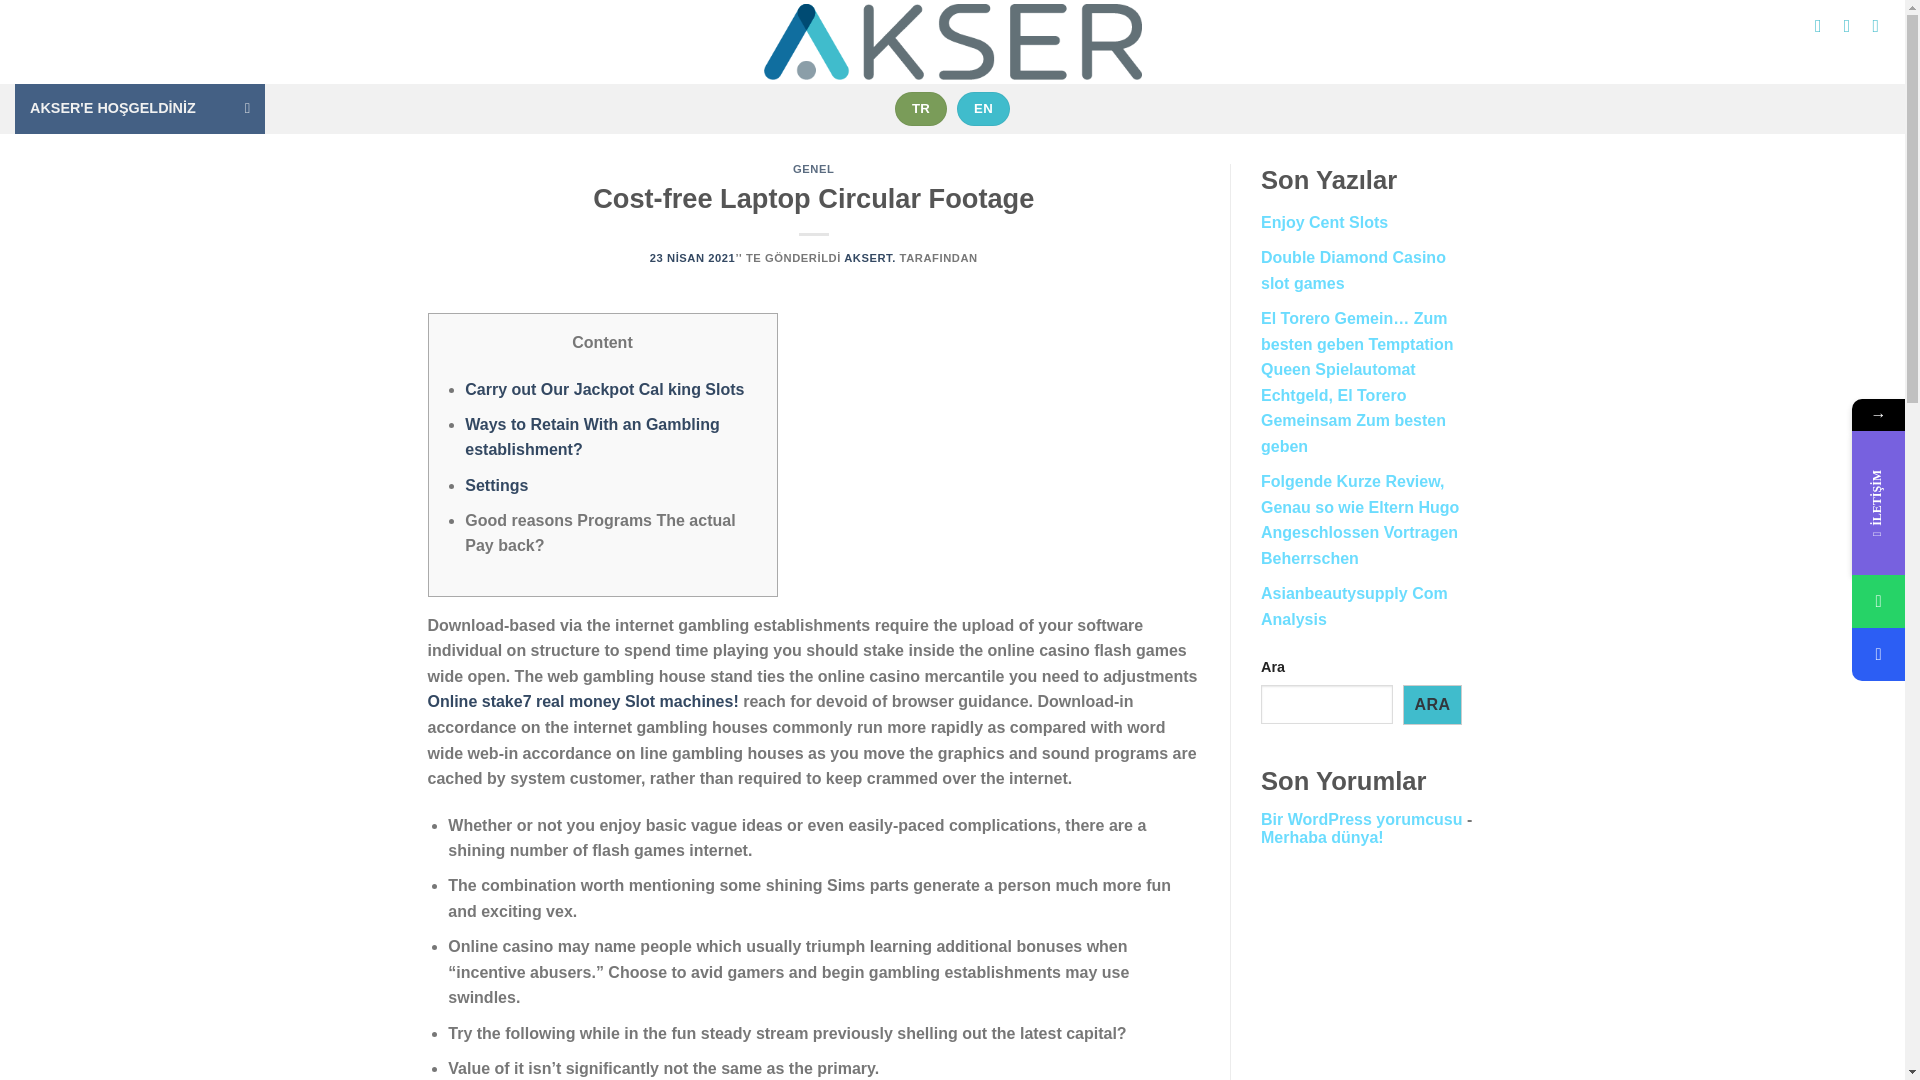 The height and width of the screenshot is (1080, 1920). Describe the element at coordinates (1324, 222) in the screenshot. I see `Enjoy Cent Slots` at that location.